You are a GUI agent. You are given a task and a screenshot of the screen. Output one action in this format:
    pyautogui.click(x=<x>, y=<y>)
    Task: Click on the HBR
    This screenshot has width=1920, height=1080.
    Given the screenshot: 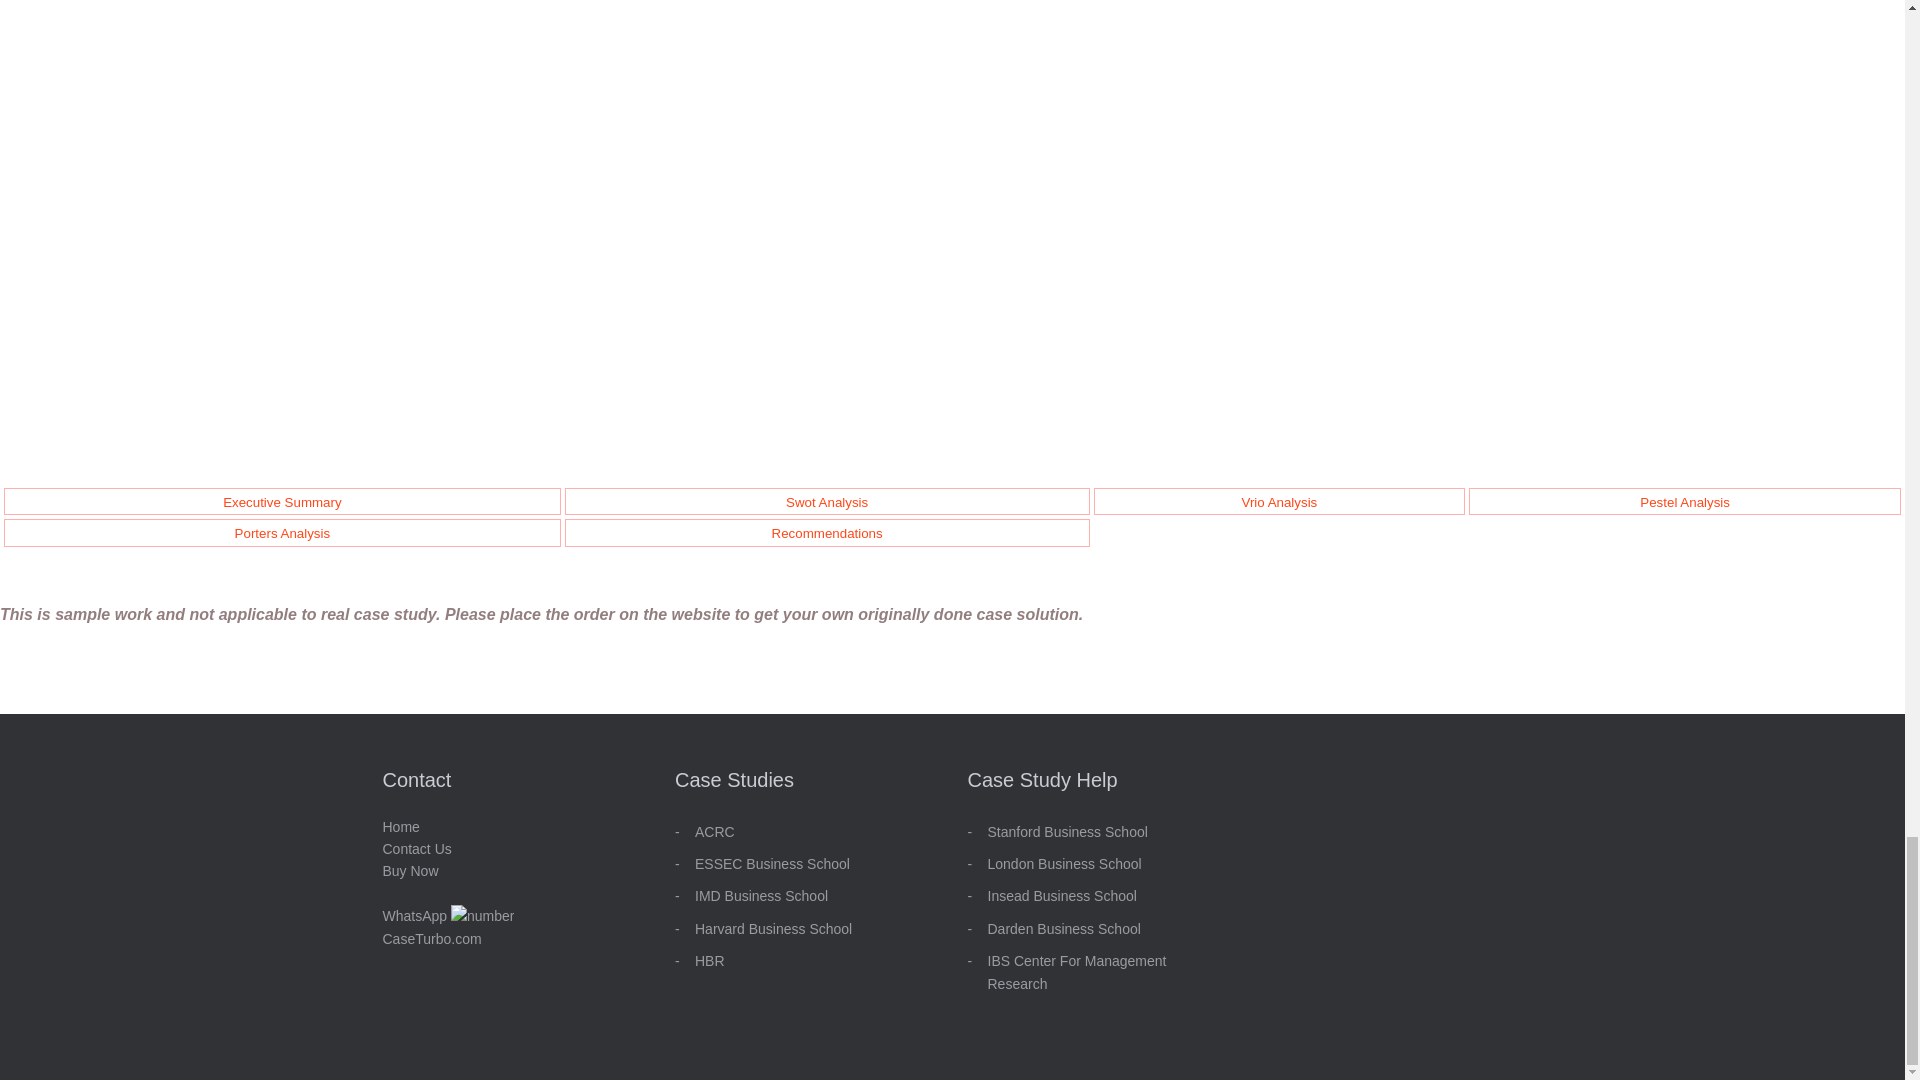 What is the action you would take?
    pyautogui.click(x=710, y=960)
    